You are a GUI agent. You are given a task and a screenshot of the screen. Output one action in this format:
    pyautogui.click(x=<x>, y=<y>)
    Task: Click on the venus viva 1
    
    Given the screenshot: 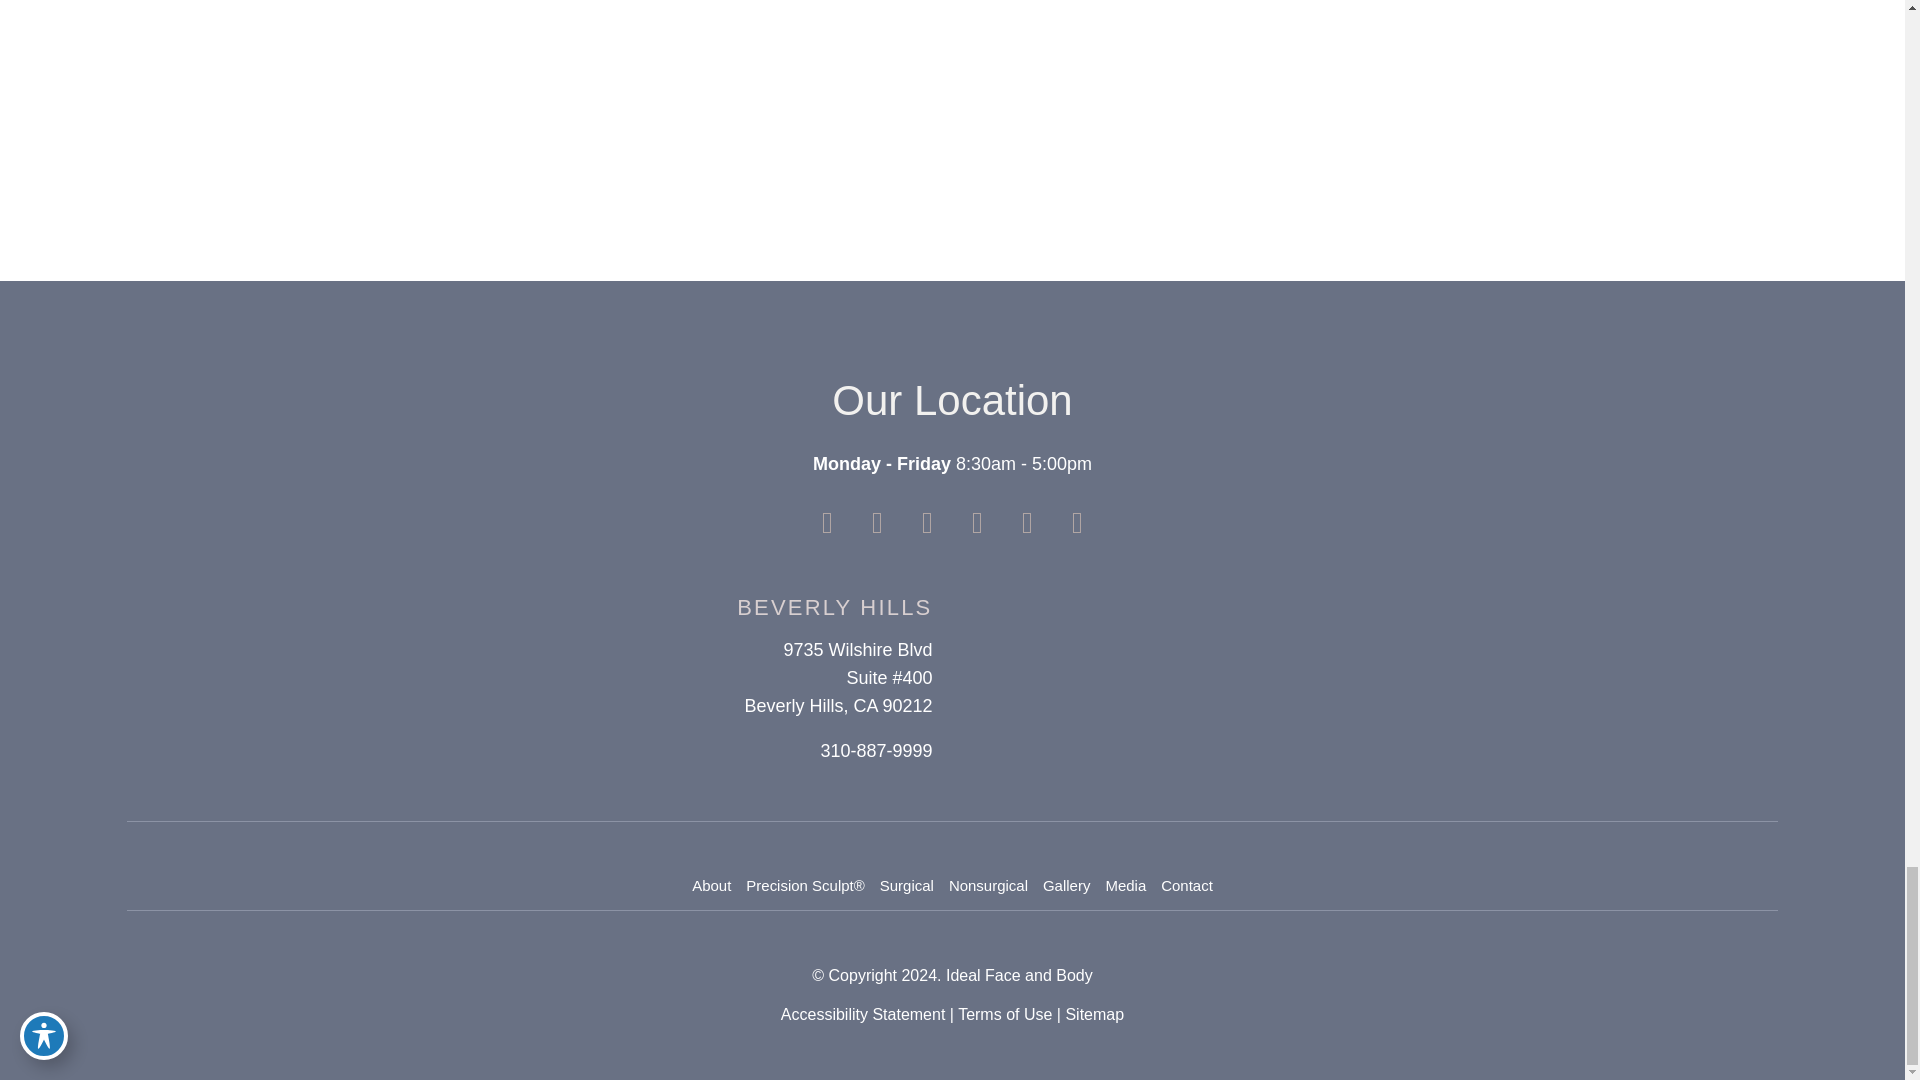 What is the action you would take?
    pyautogui.click(x=506, y=16)
    